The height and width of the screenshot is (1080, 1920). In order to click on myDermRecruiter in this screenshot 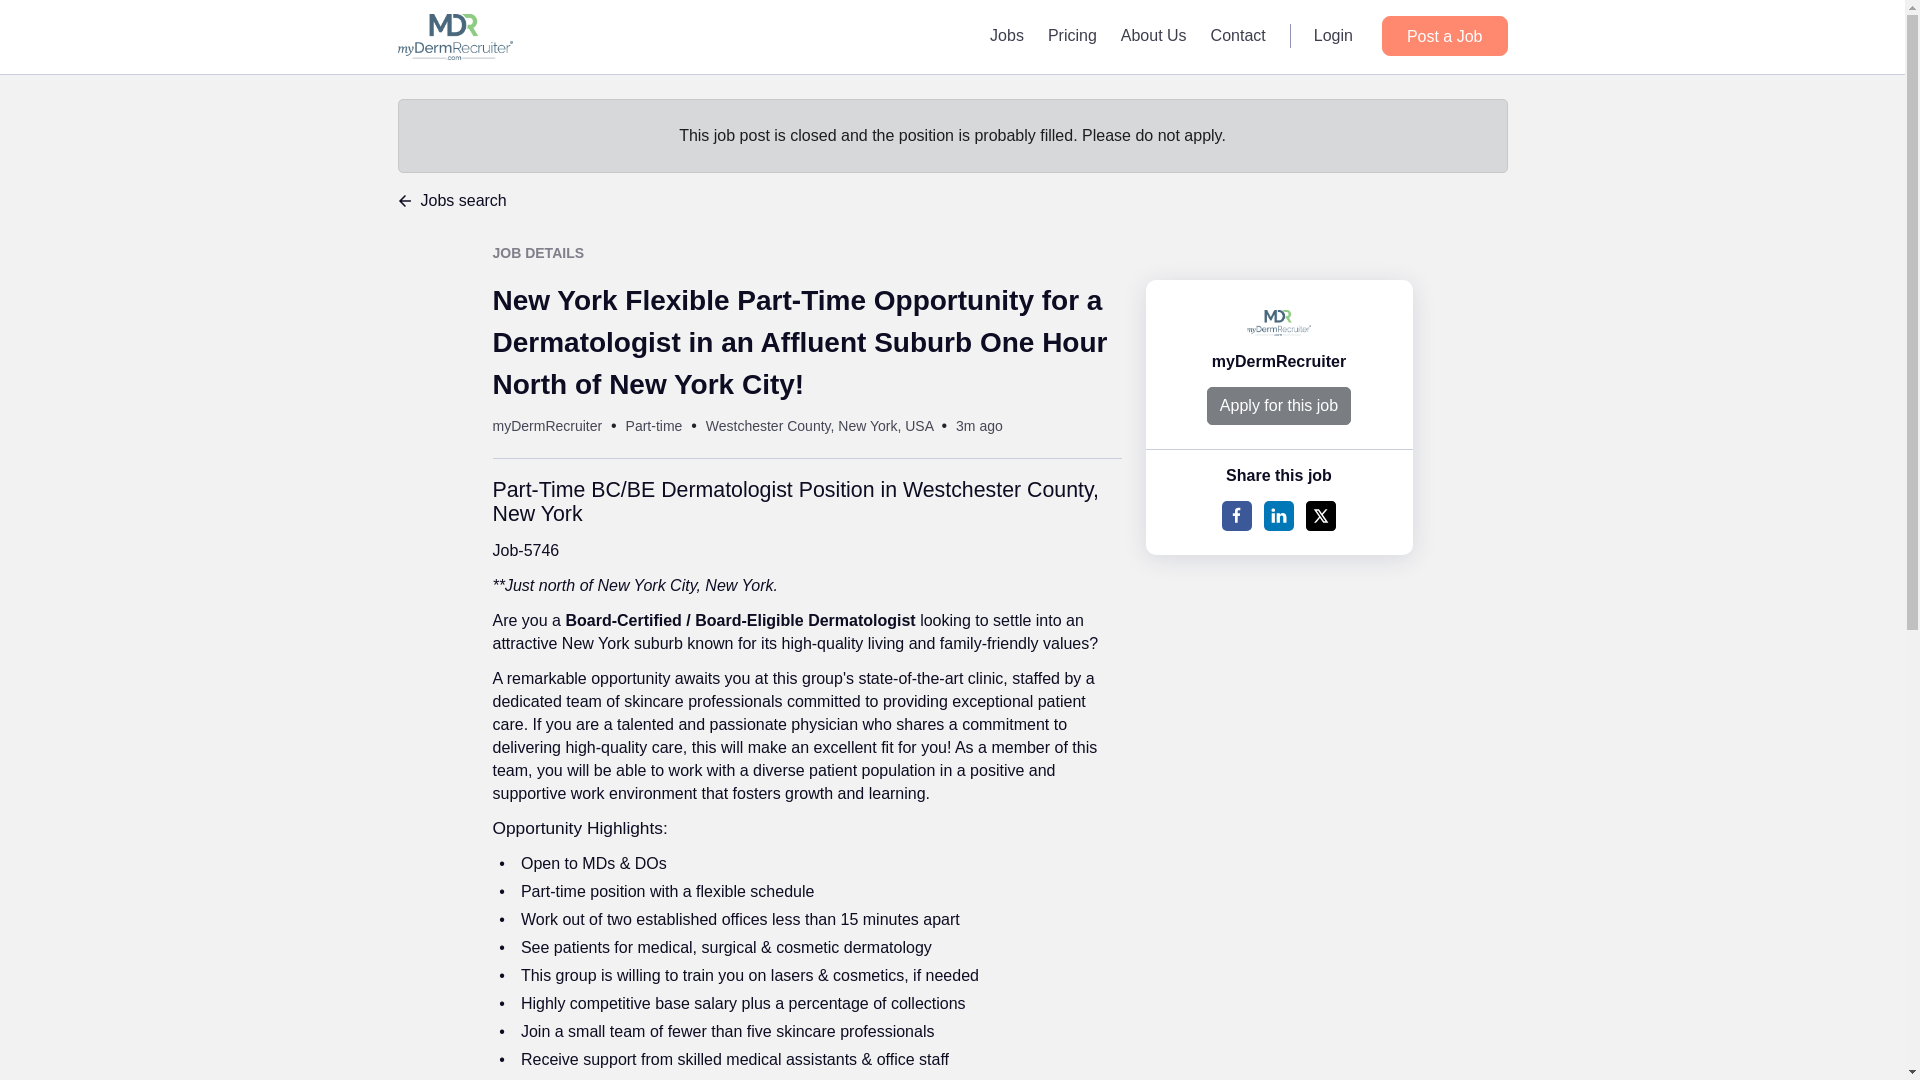, I will do `click(1278, 362)`.